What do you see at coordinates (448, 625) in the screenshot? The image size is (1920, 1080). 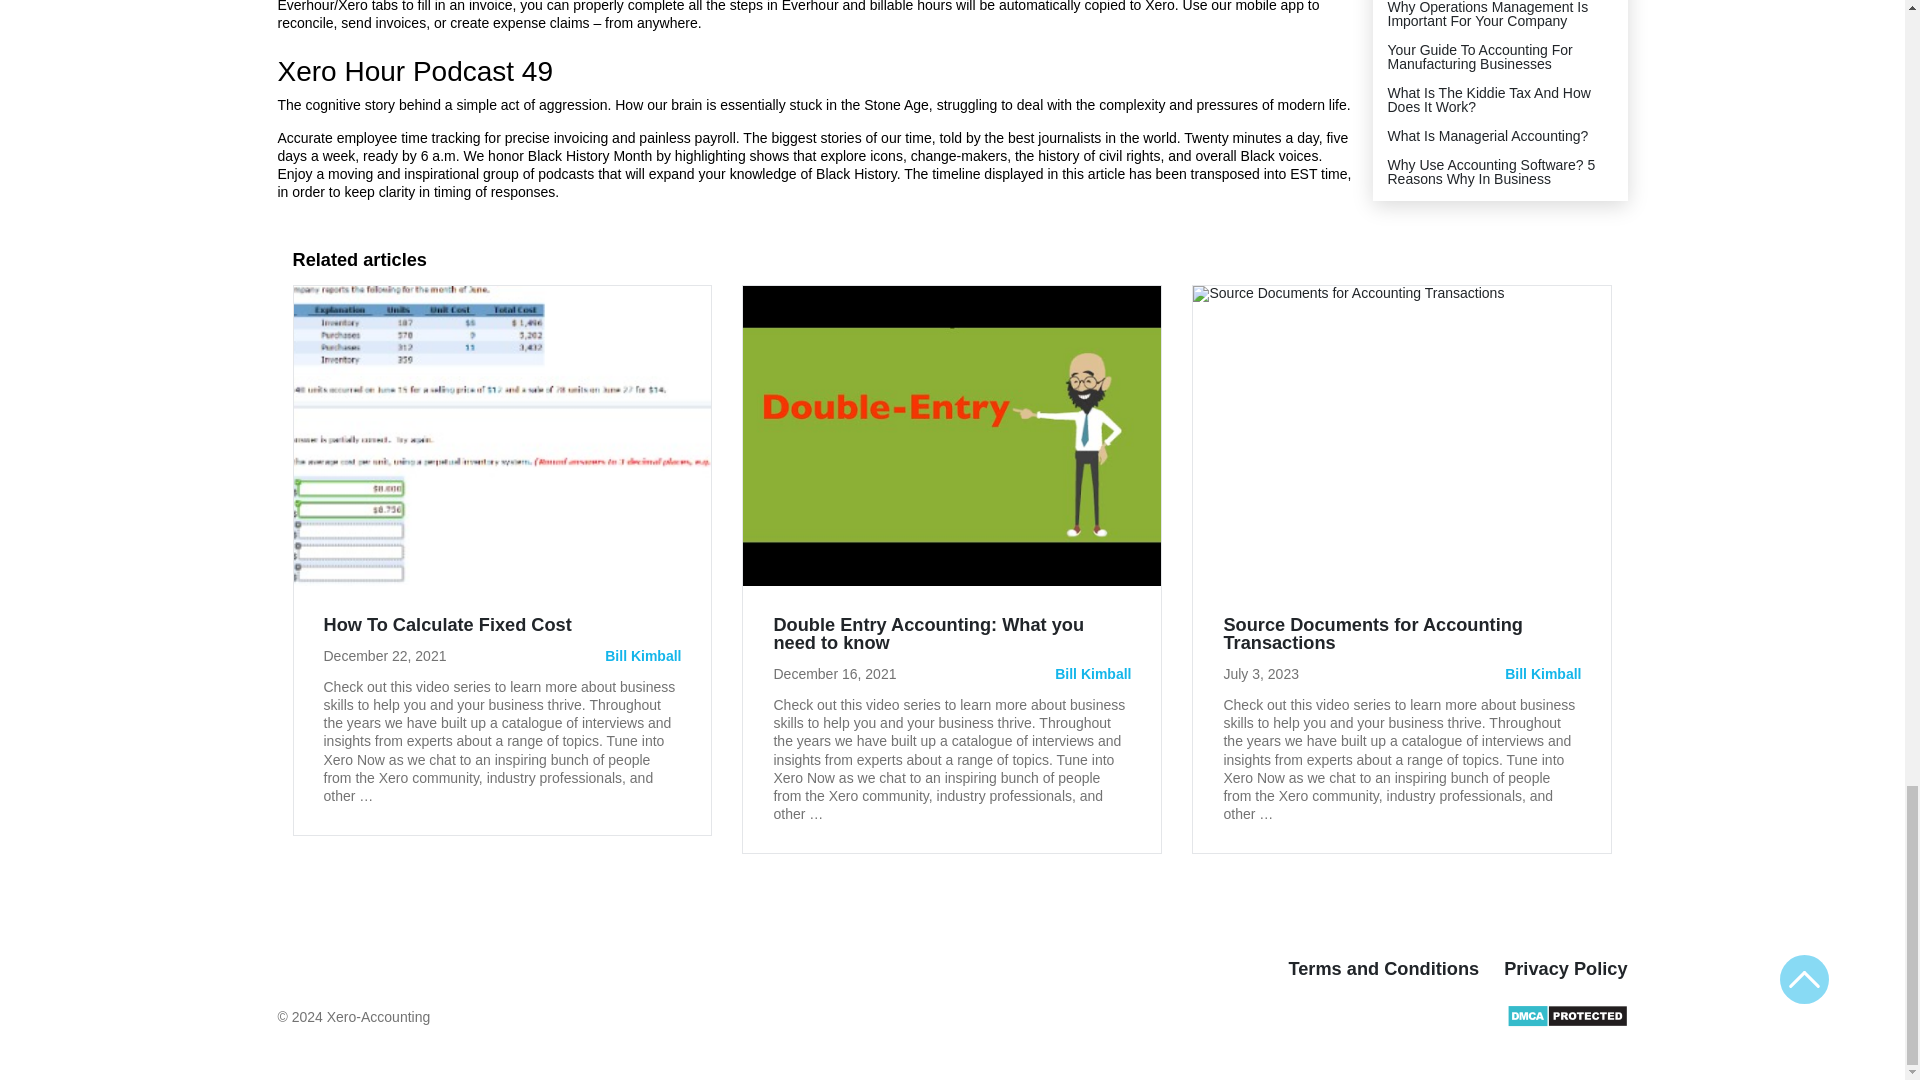 I see `How To Calculate Fixed Cost` at bounding box center [448, 625].